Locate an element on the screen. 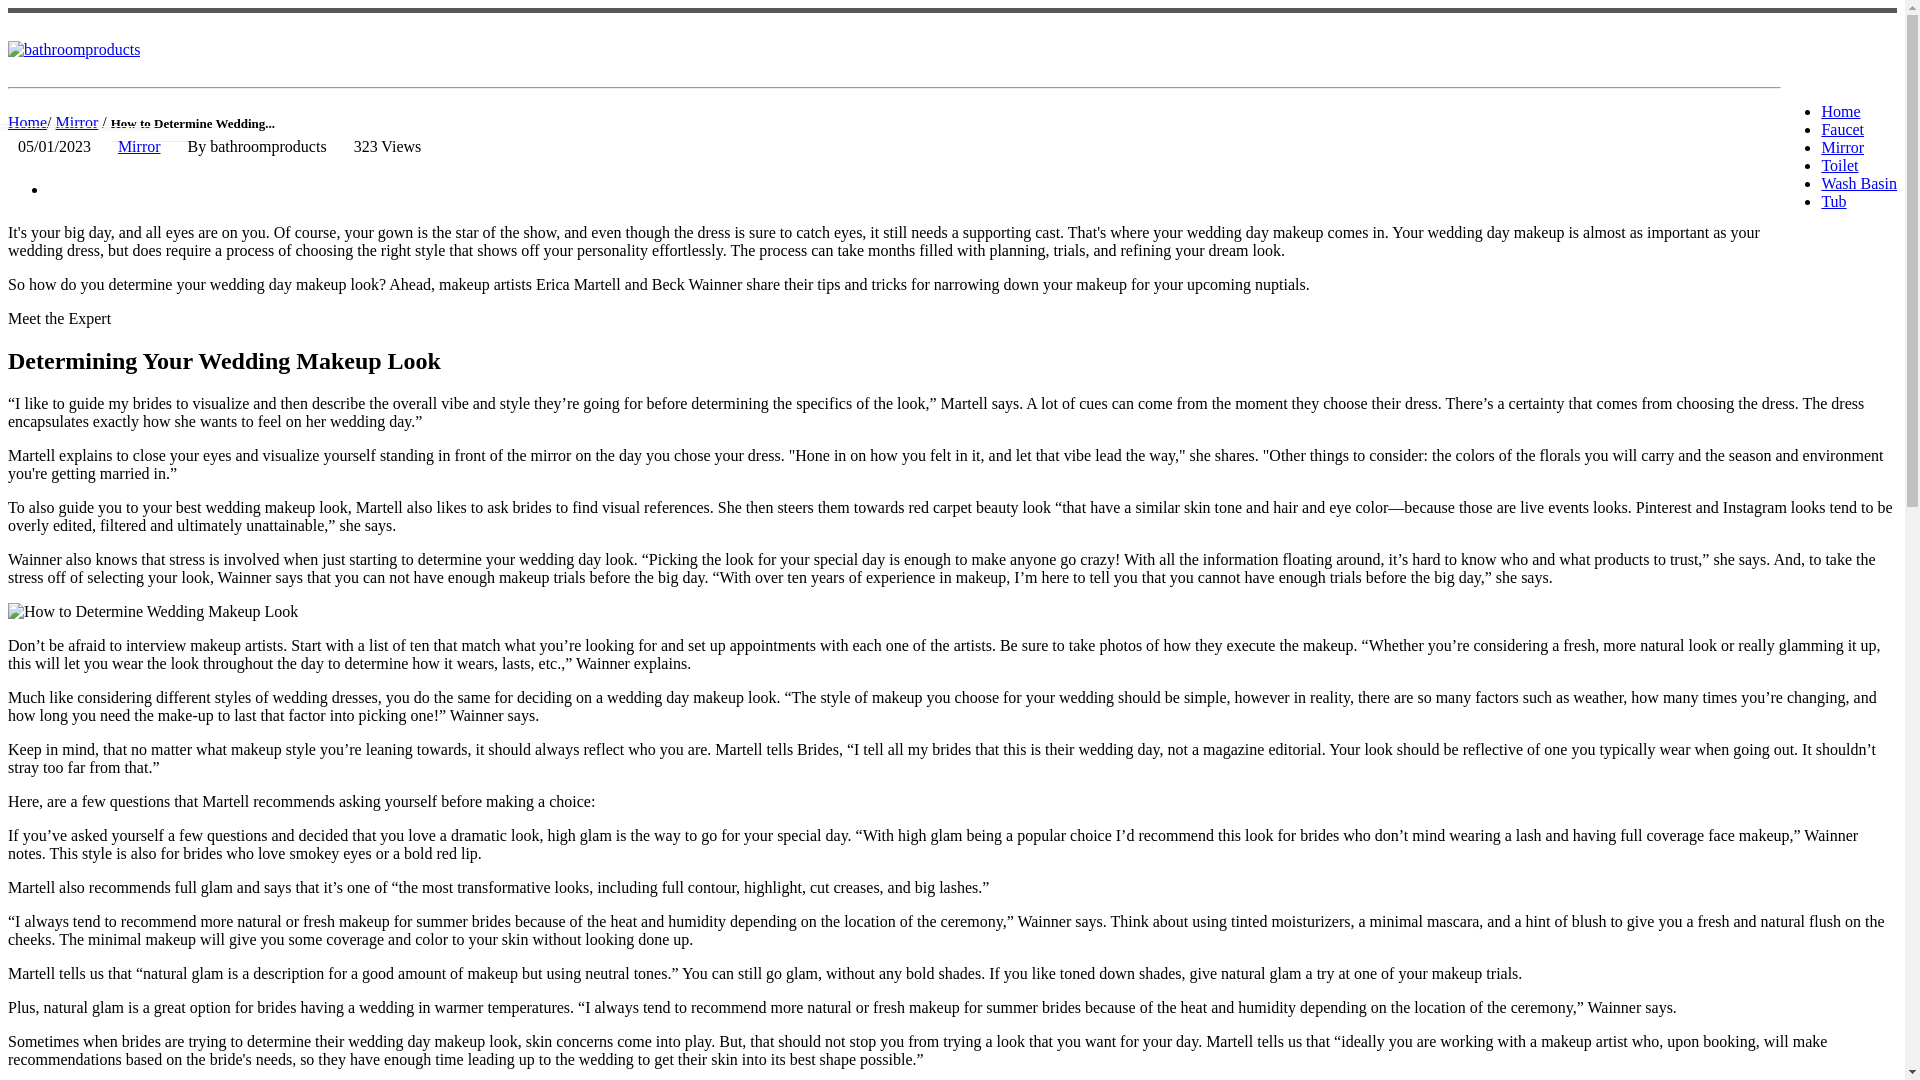 This screenshot has width=1920, height=1080. Toilet is located at coordinates (1839, 164).